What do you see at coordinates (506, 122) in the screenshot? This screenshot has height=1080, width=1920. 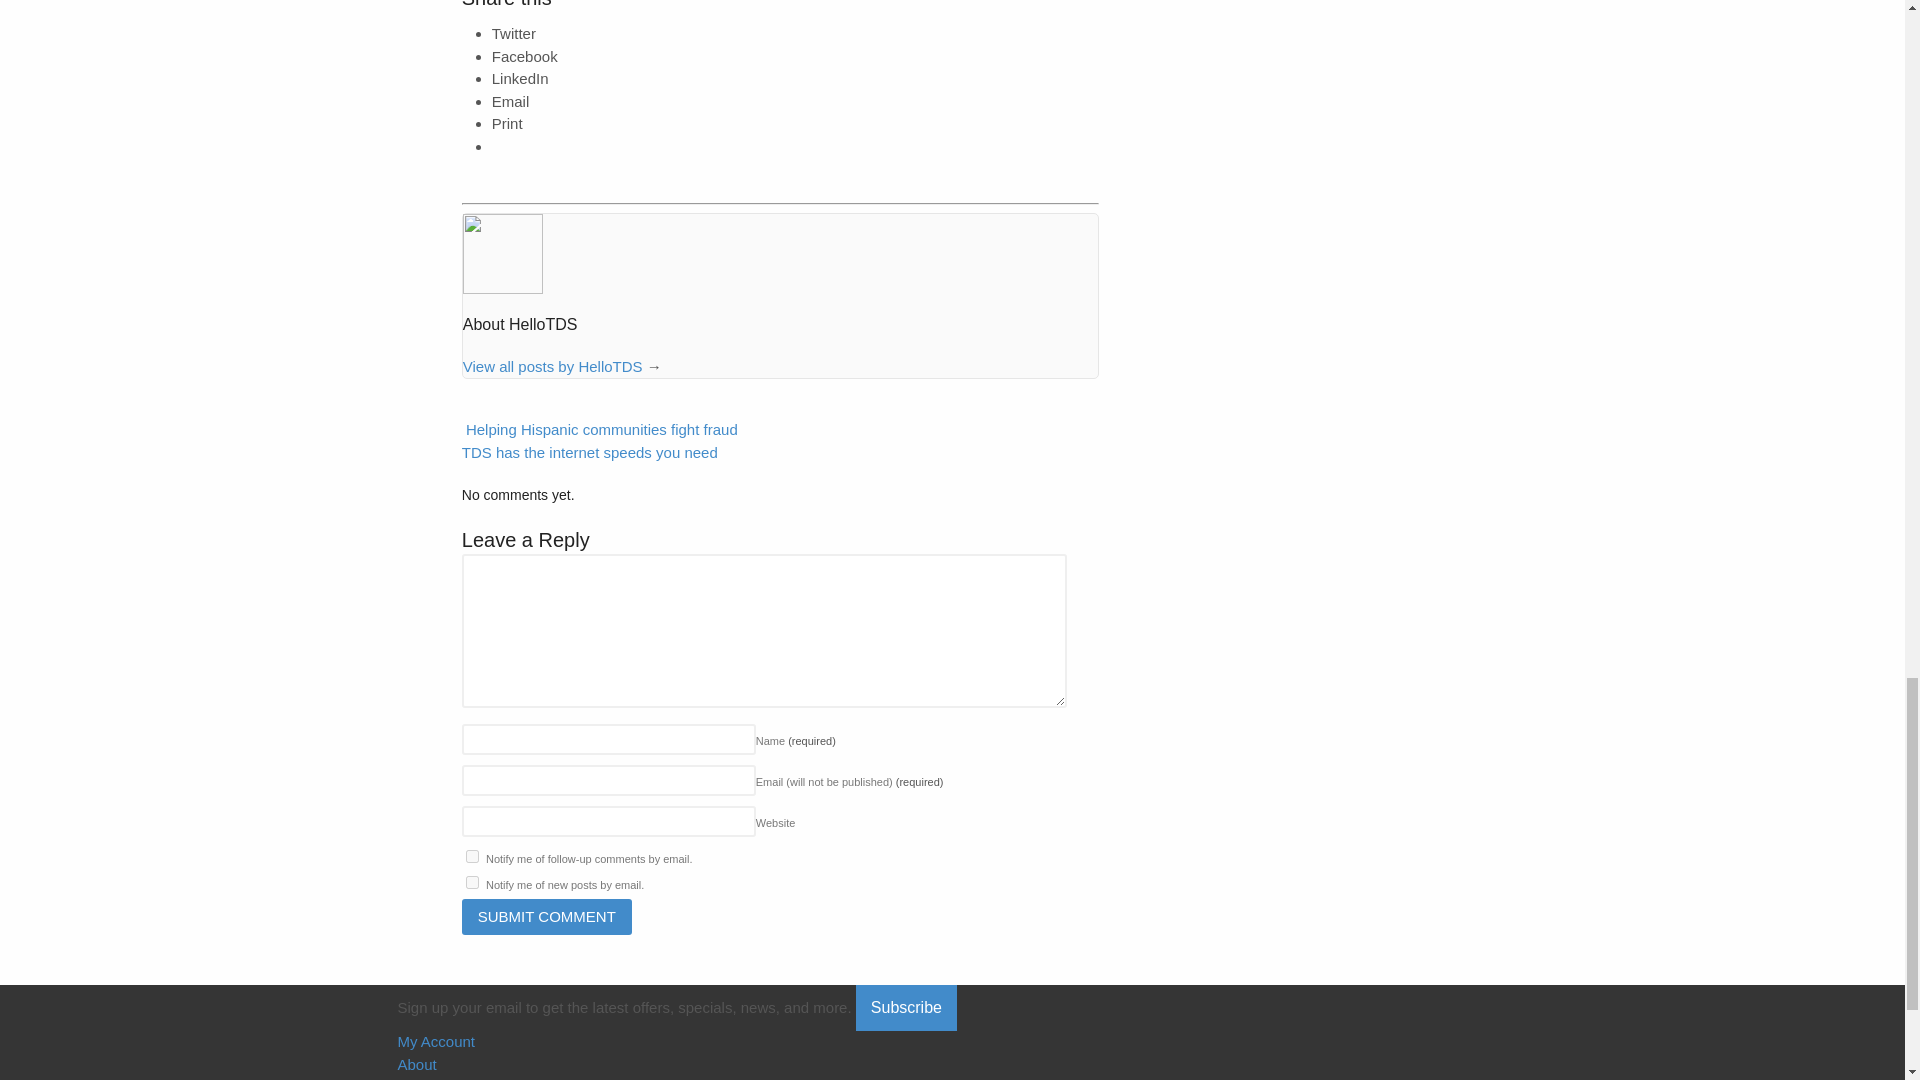 I see `Click to print` at bounding box center [506, 122].